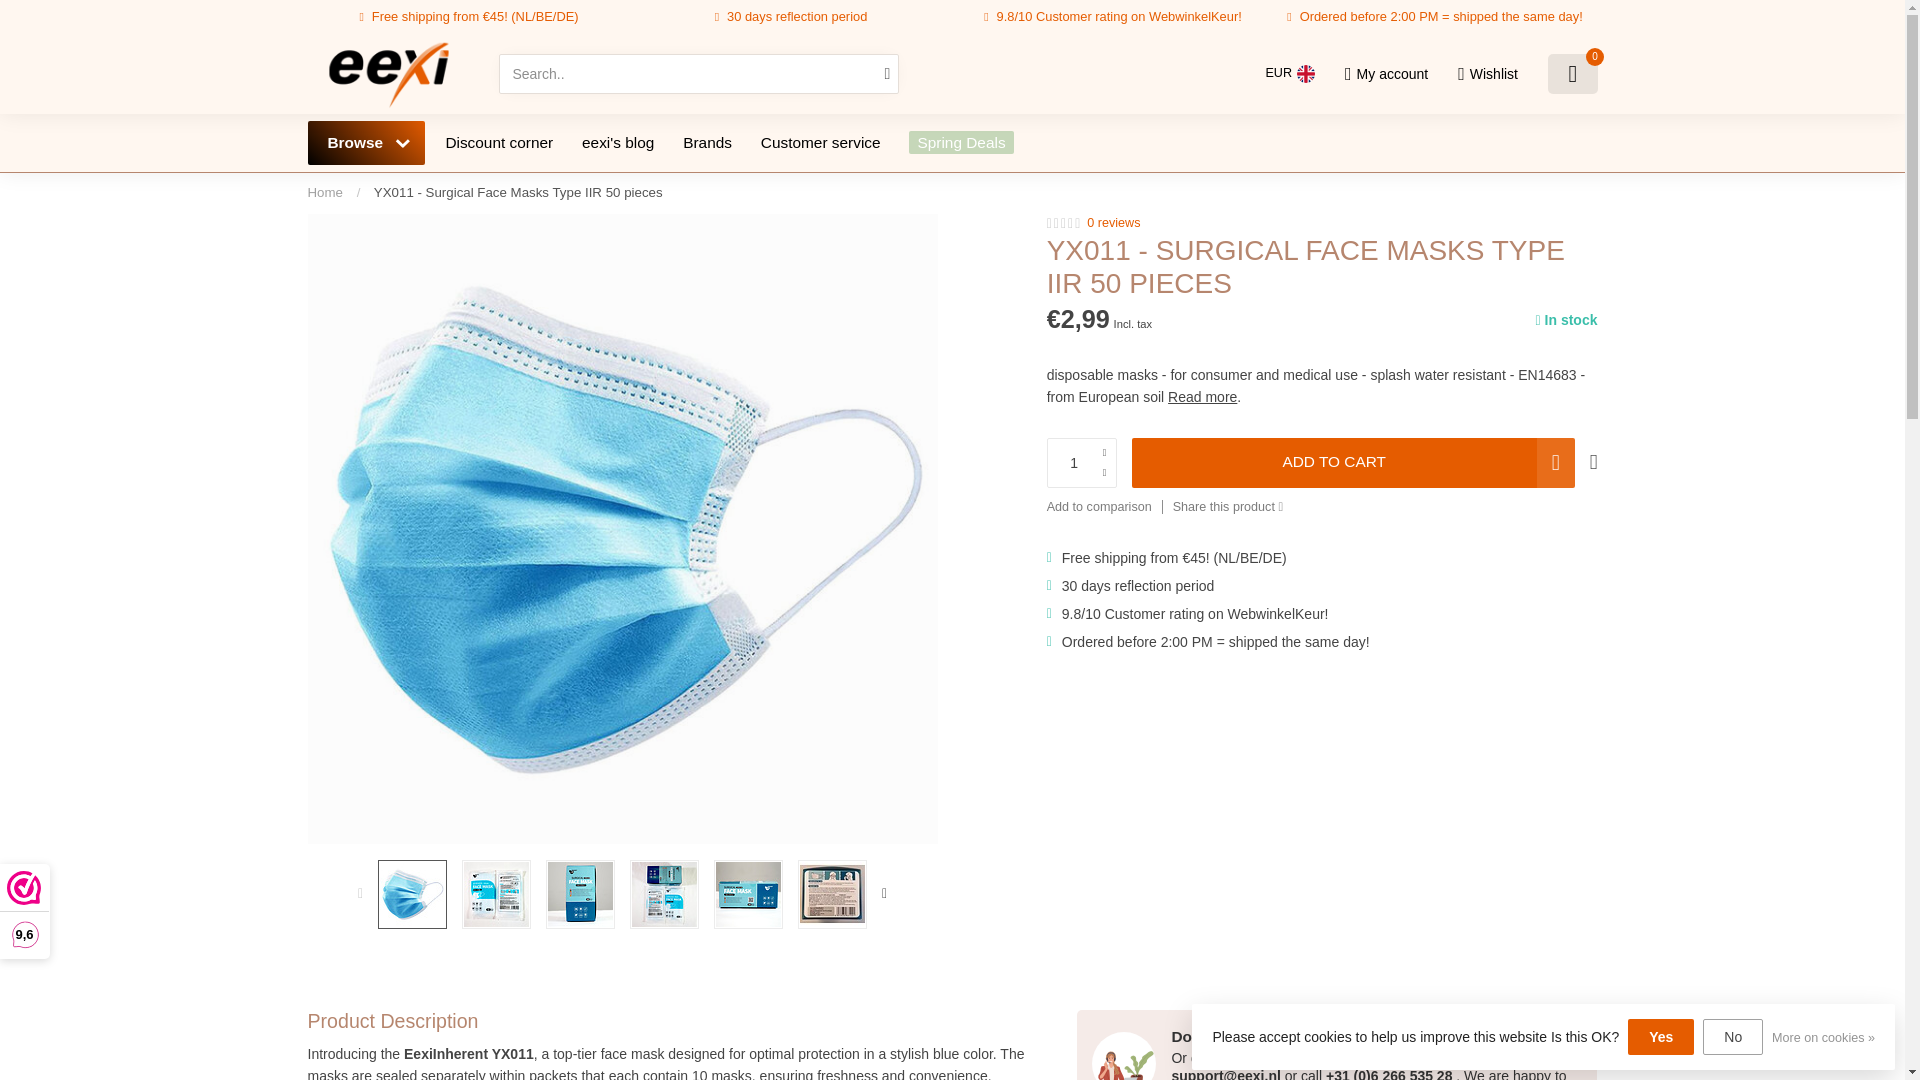  I want to click on 0, so click(1572, 74).